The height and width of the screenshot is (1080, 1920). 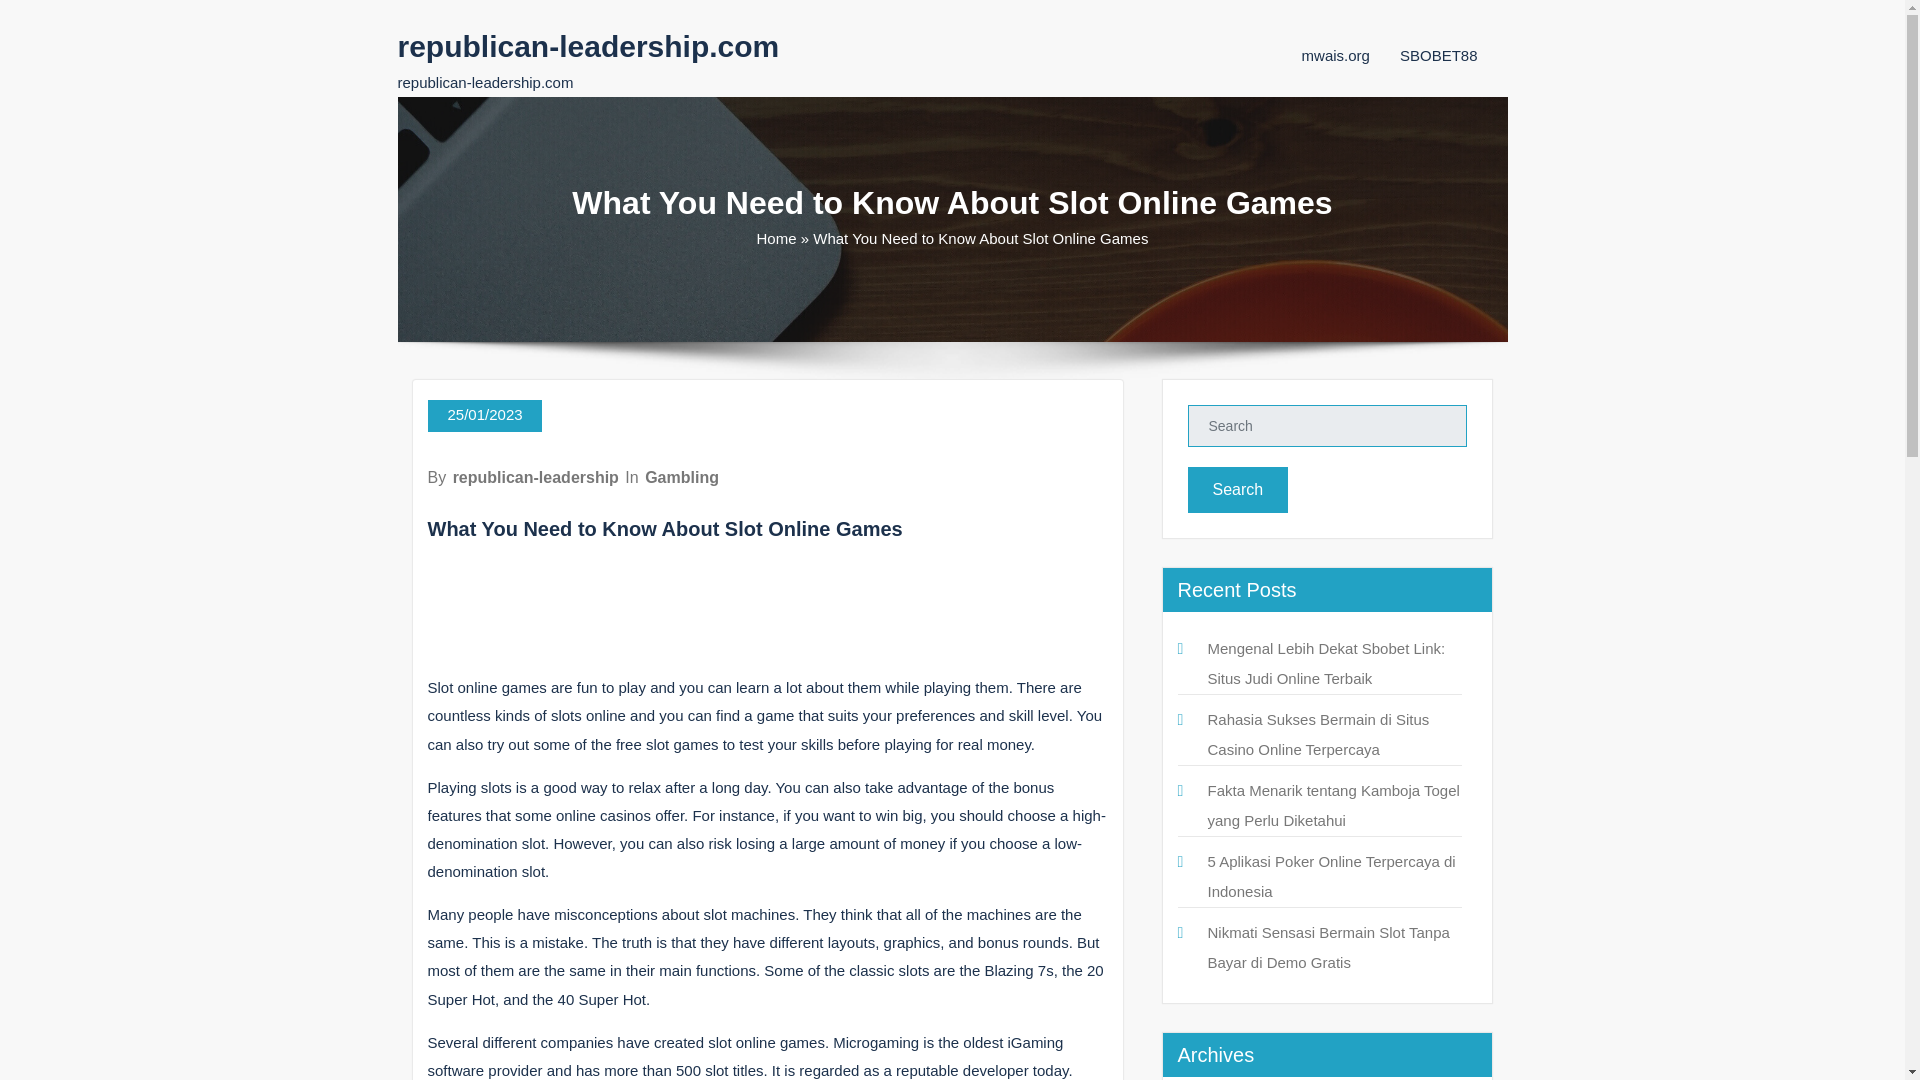 What do you see at coordinates (1333, 805) in the screenshot?
I see `Fakta Menarik tentang Kamboja Togel yang Perlu Diketahui` at bounding box center [1333, 805].